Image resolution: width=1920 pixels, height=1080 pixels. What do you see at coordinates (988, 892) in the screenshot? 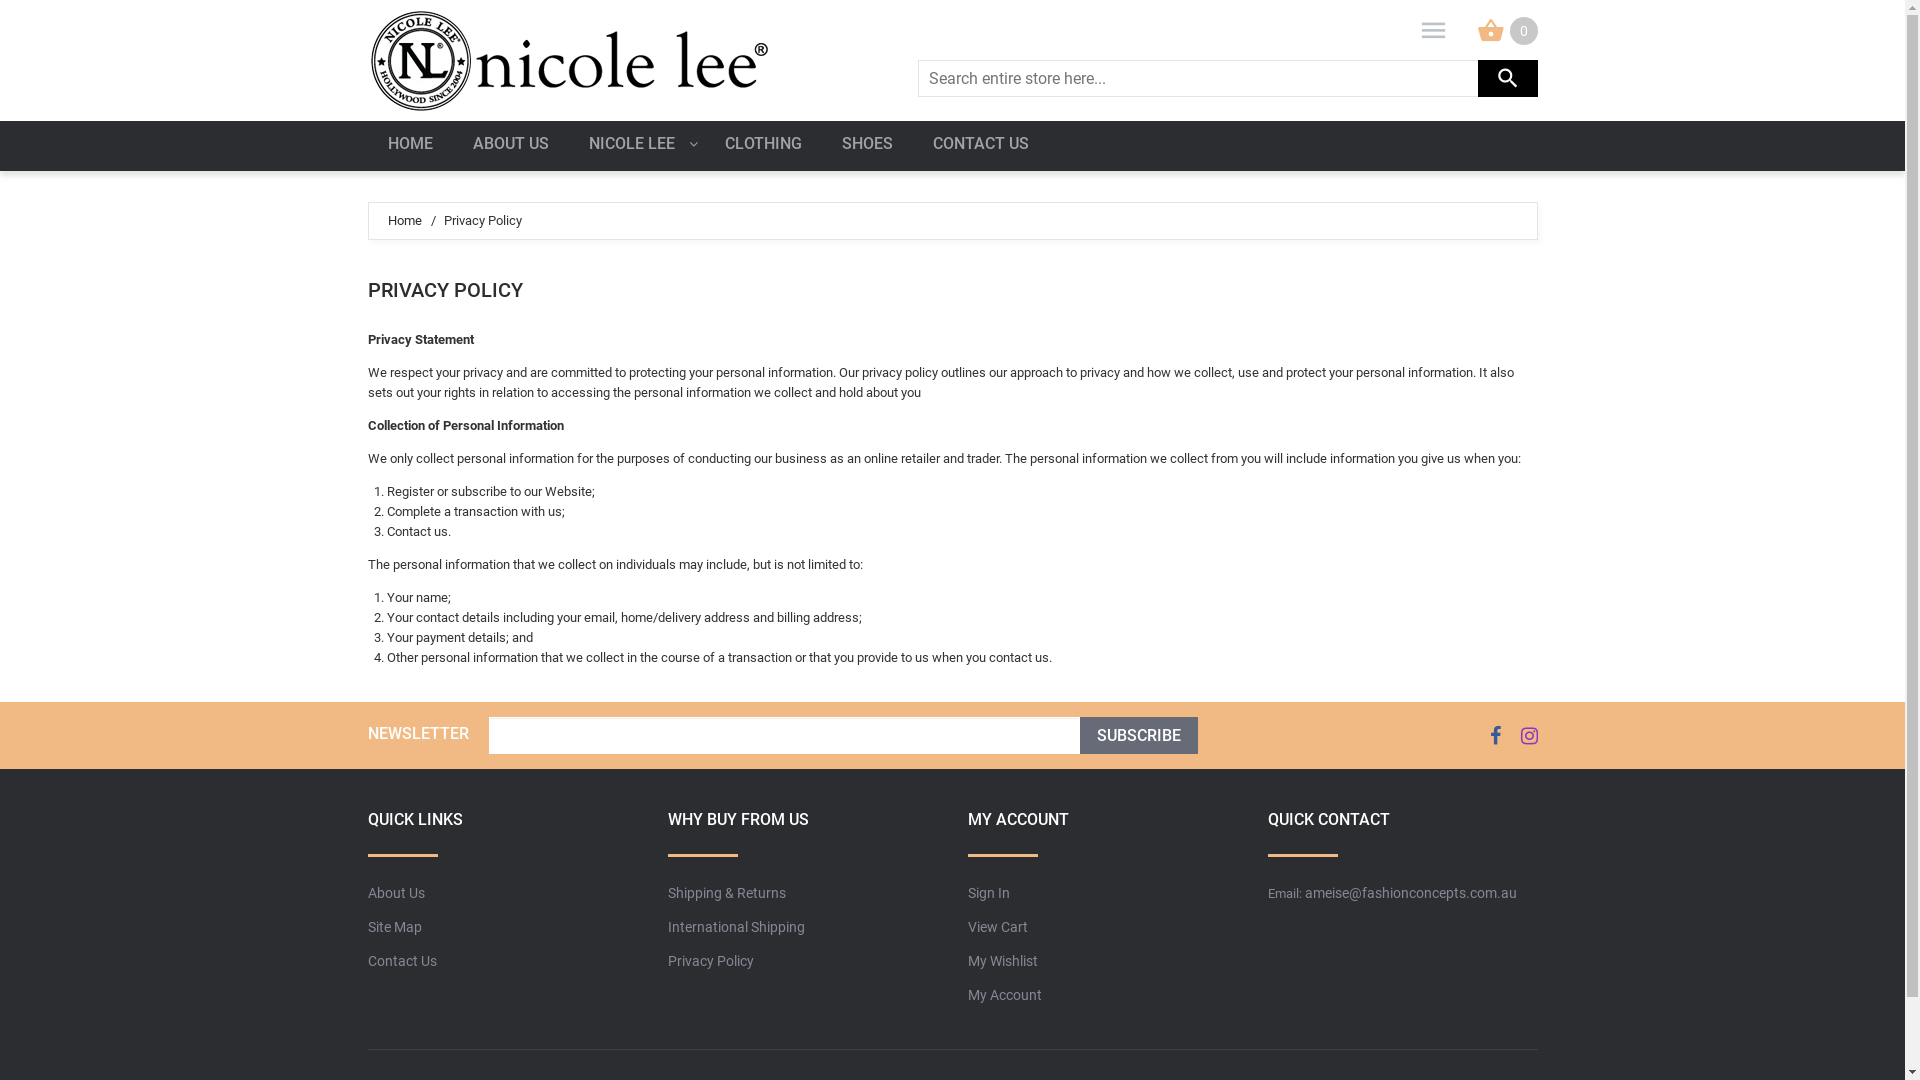
I see `Sign In` at bounding box center [988, 892].